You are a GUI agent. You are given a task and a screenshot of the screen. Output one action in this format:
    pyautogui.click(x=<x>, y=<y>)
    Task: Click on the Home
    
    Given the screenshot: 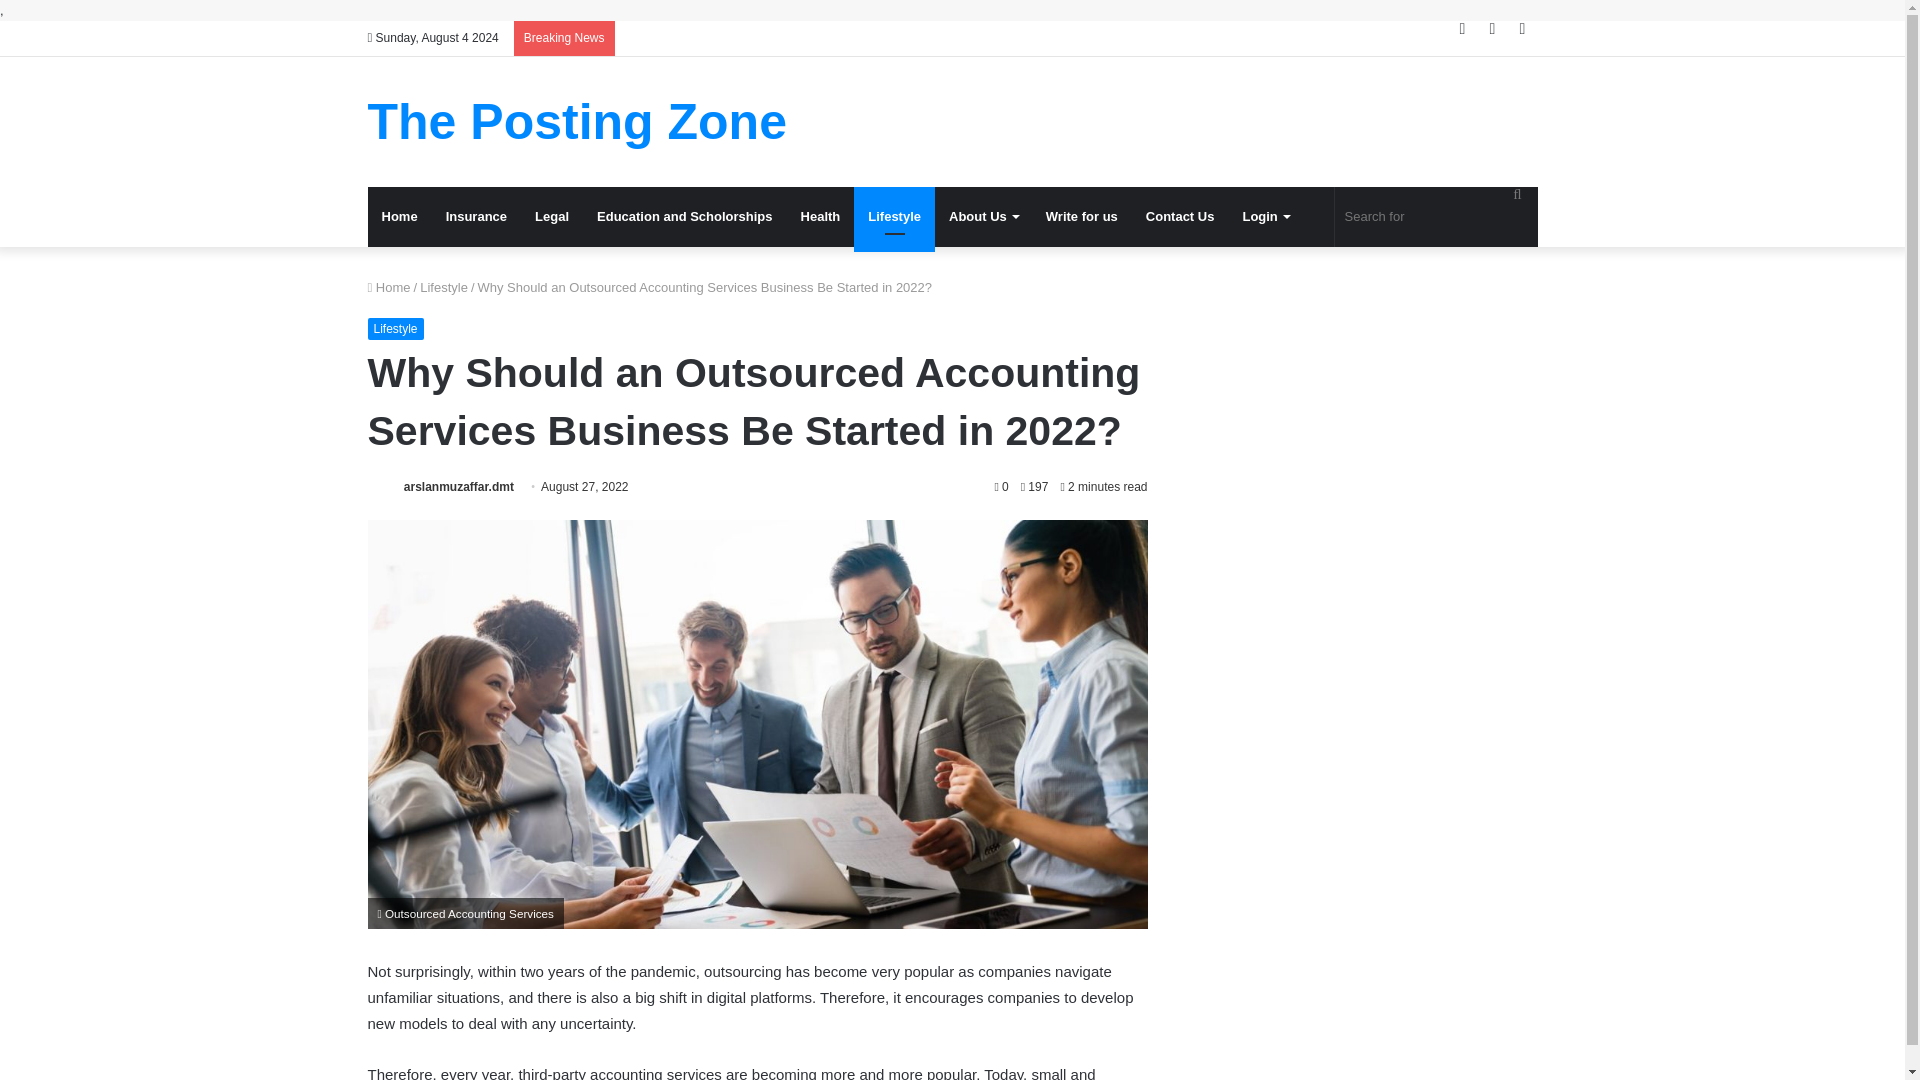 What is the action you would take?
    pyautogui.click(x=389, y=286)
    